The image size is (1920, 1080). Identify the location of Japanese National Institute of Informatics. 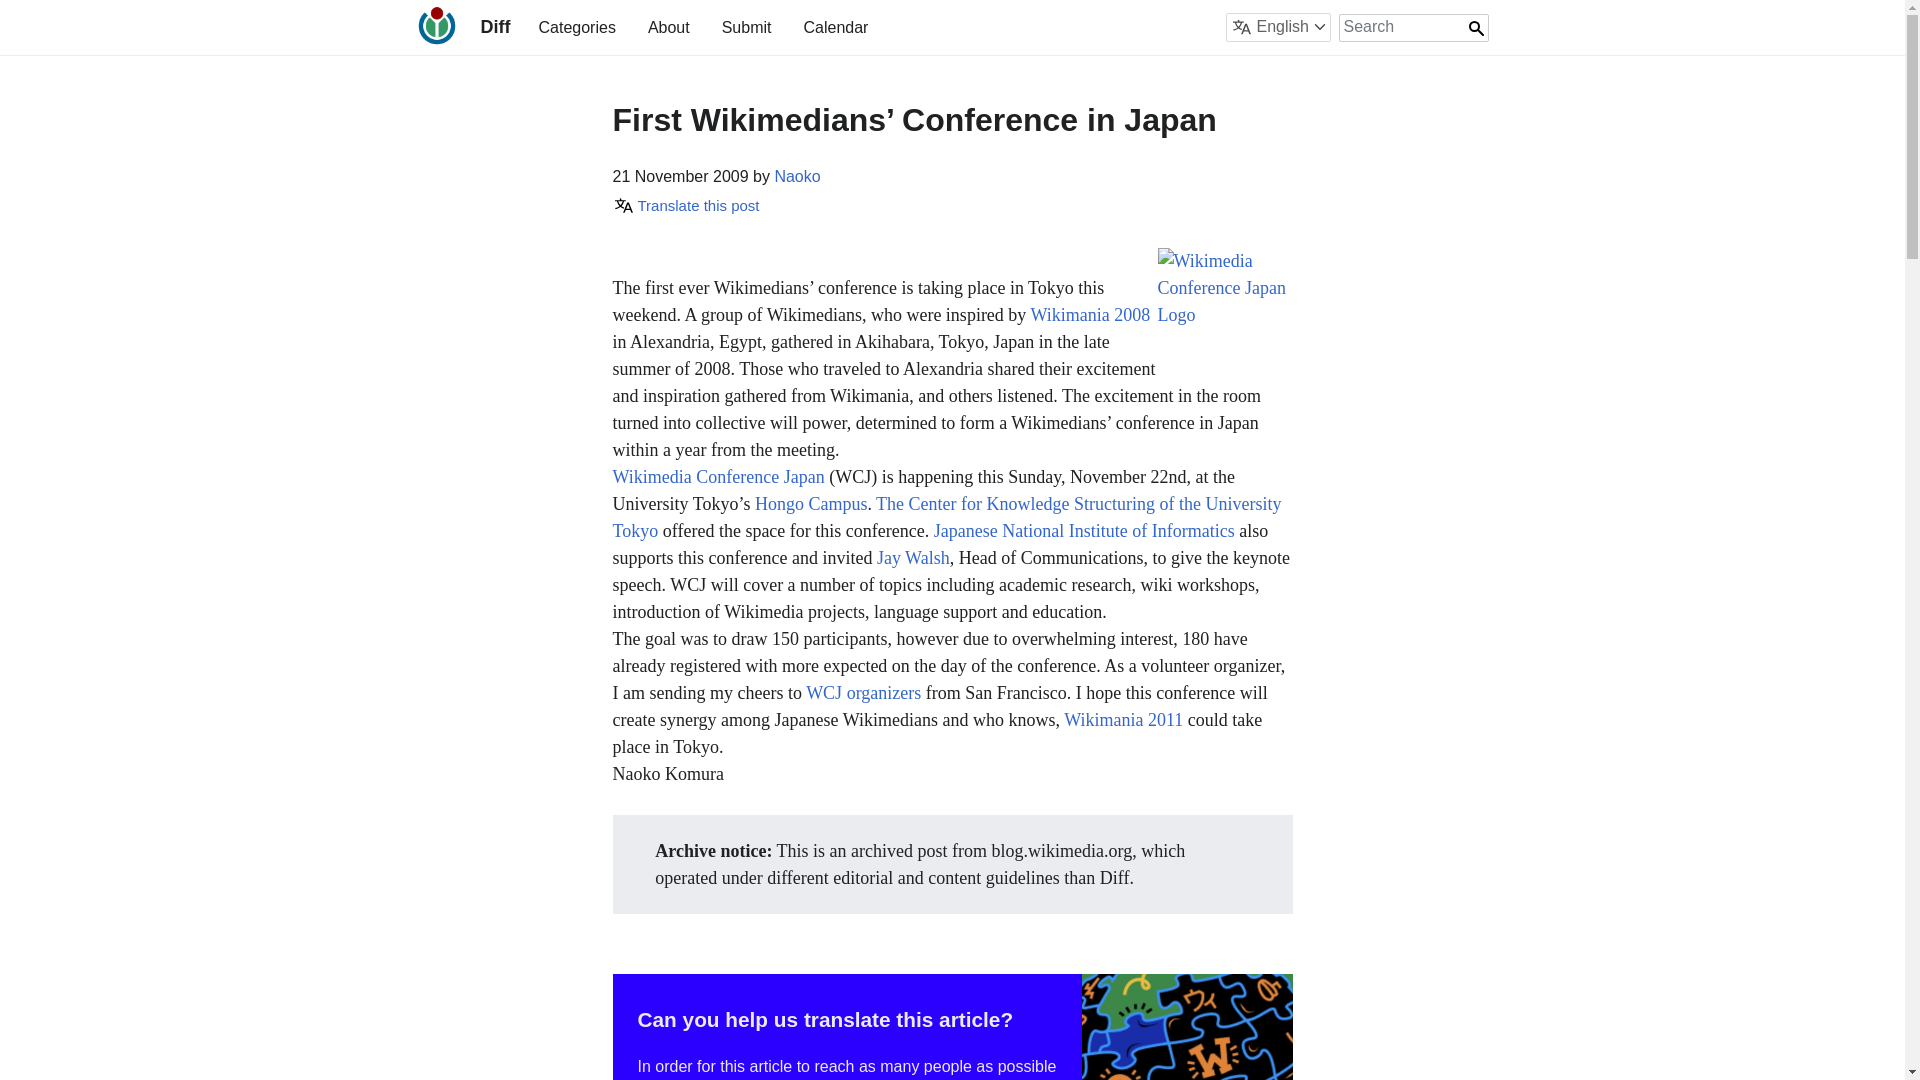
(1084, 530).